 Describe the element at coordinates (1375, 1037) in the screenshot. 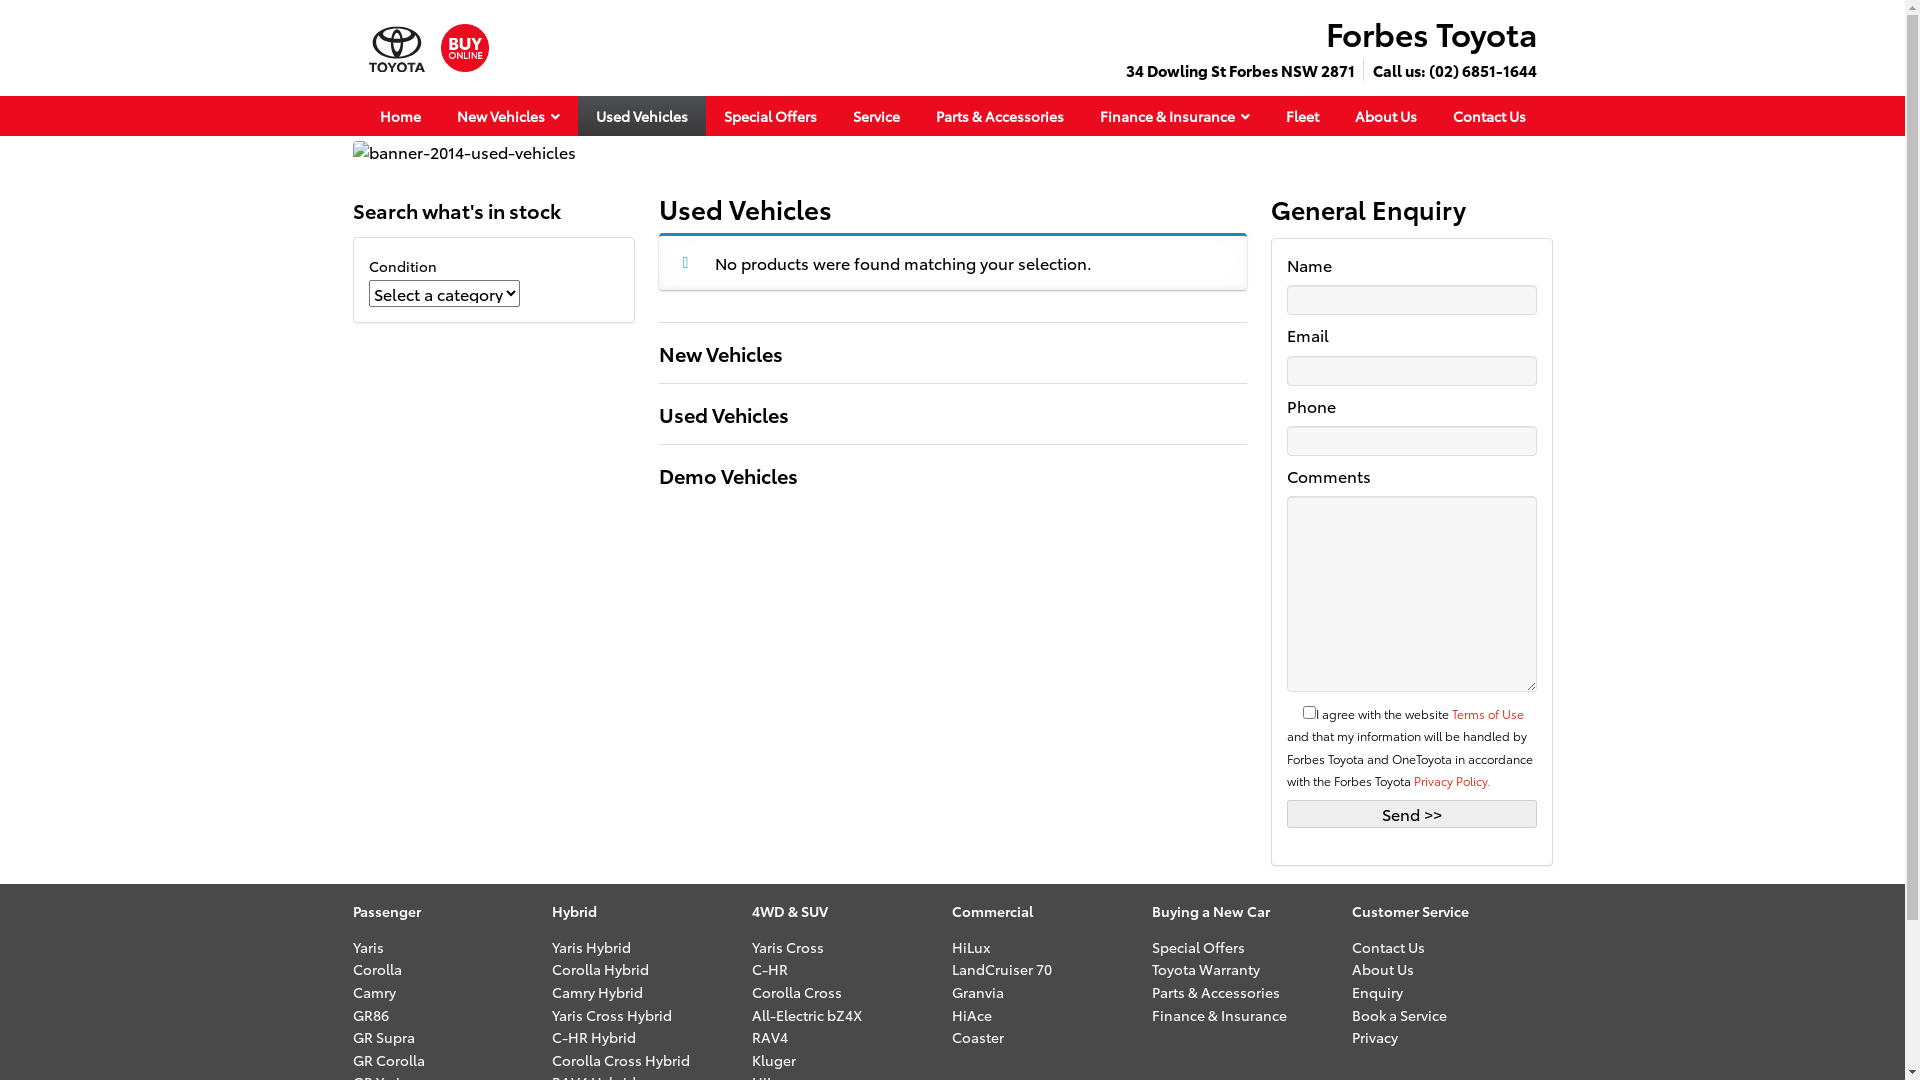

I see `Privacy` at that location.